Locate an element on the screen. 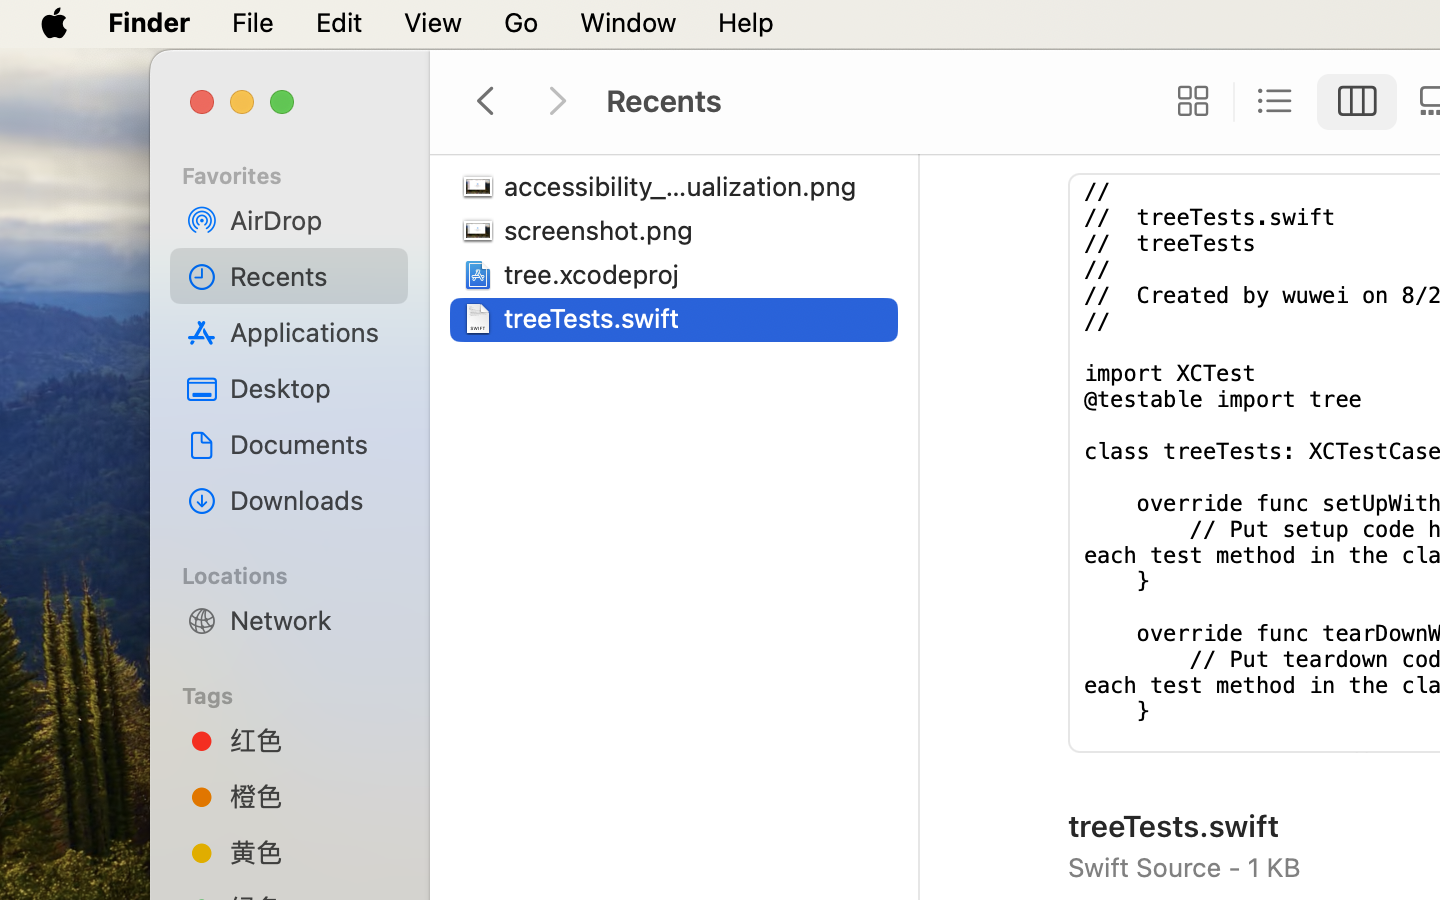 This screenshot has height=900, width=1440. Tags is located at coordinates (301, 693).